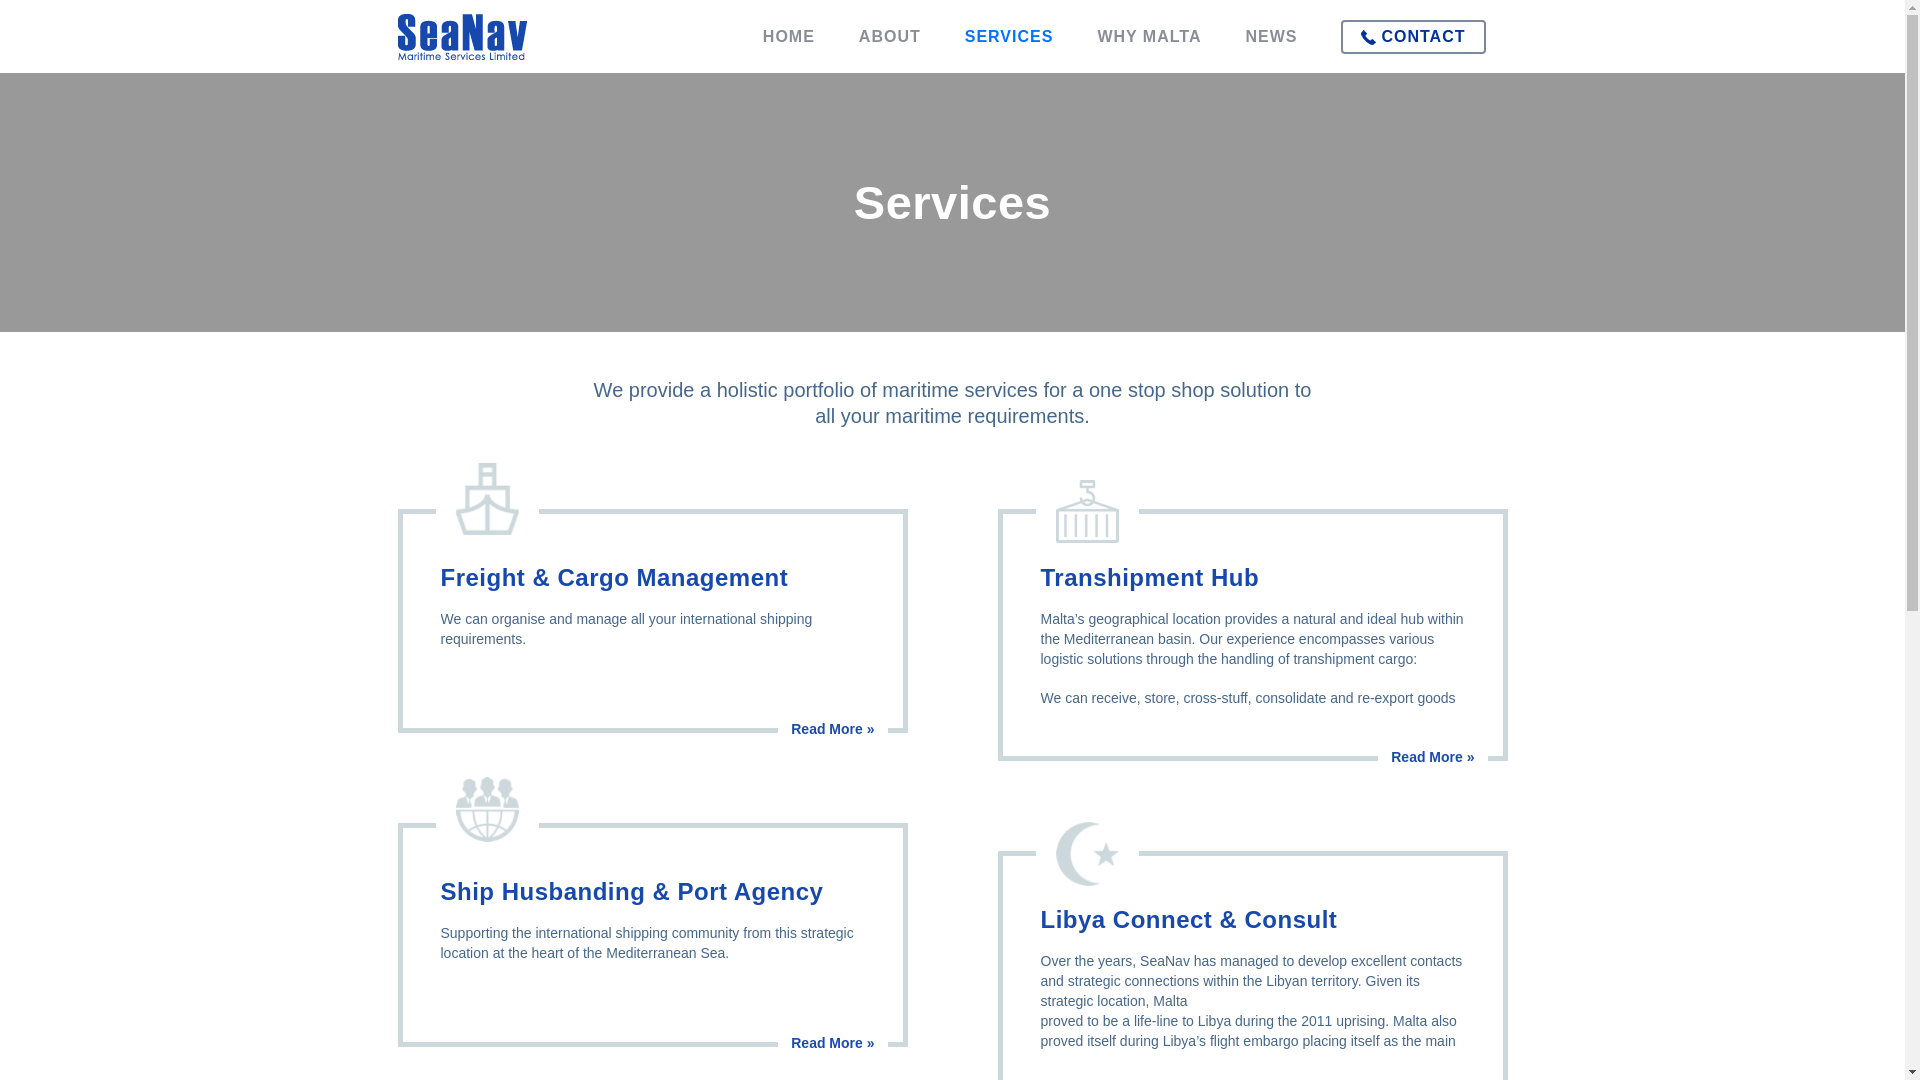  I want to click on NEWS, so click(1270, 36).